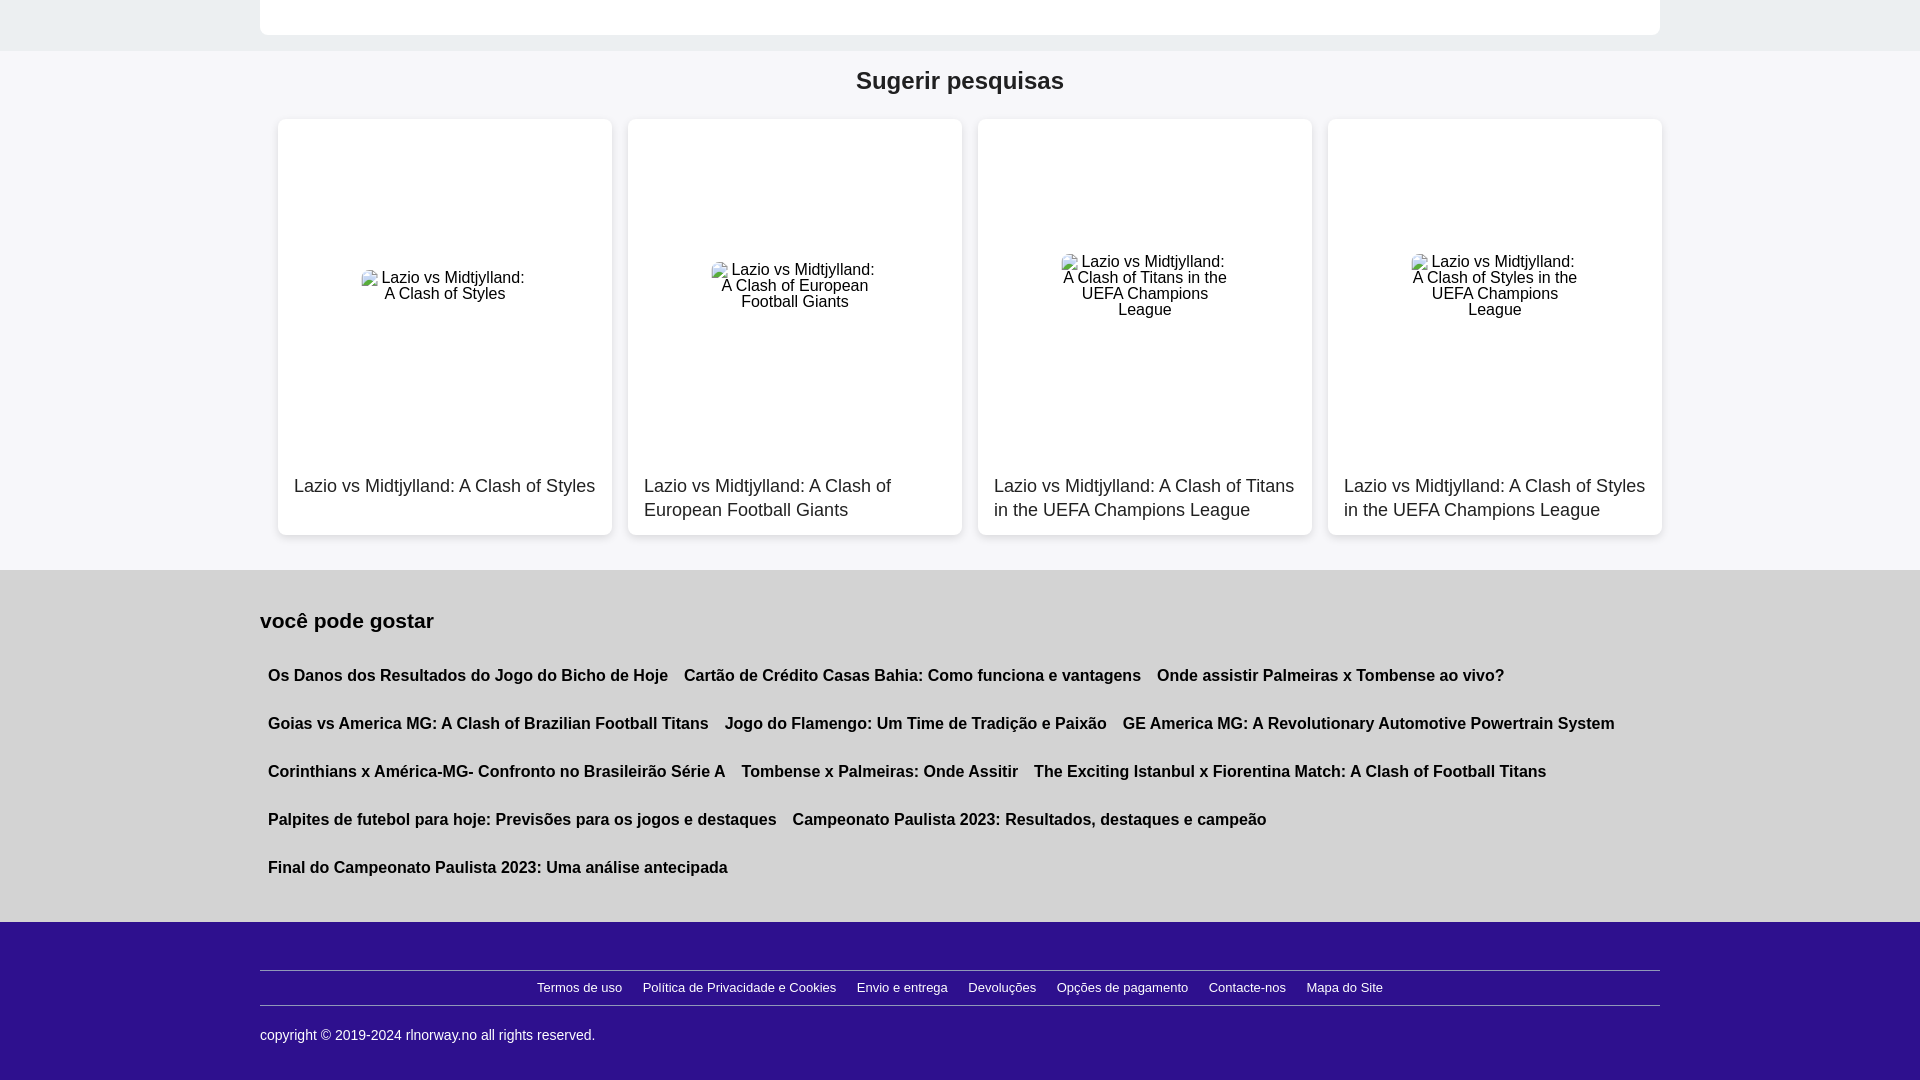  What do you see at coordinates (1368, 724) in the screenshot?
I see `GE America MG: A Revolutionary Automotive Powertrain System` at bounding box center [1368, 724].